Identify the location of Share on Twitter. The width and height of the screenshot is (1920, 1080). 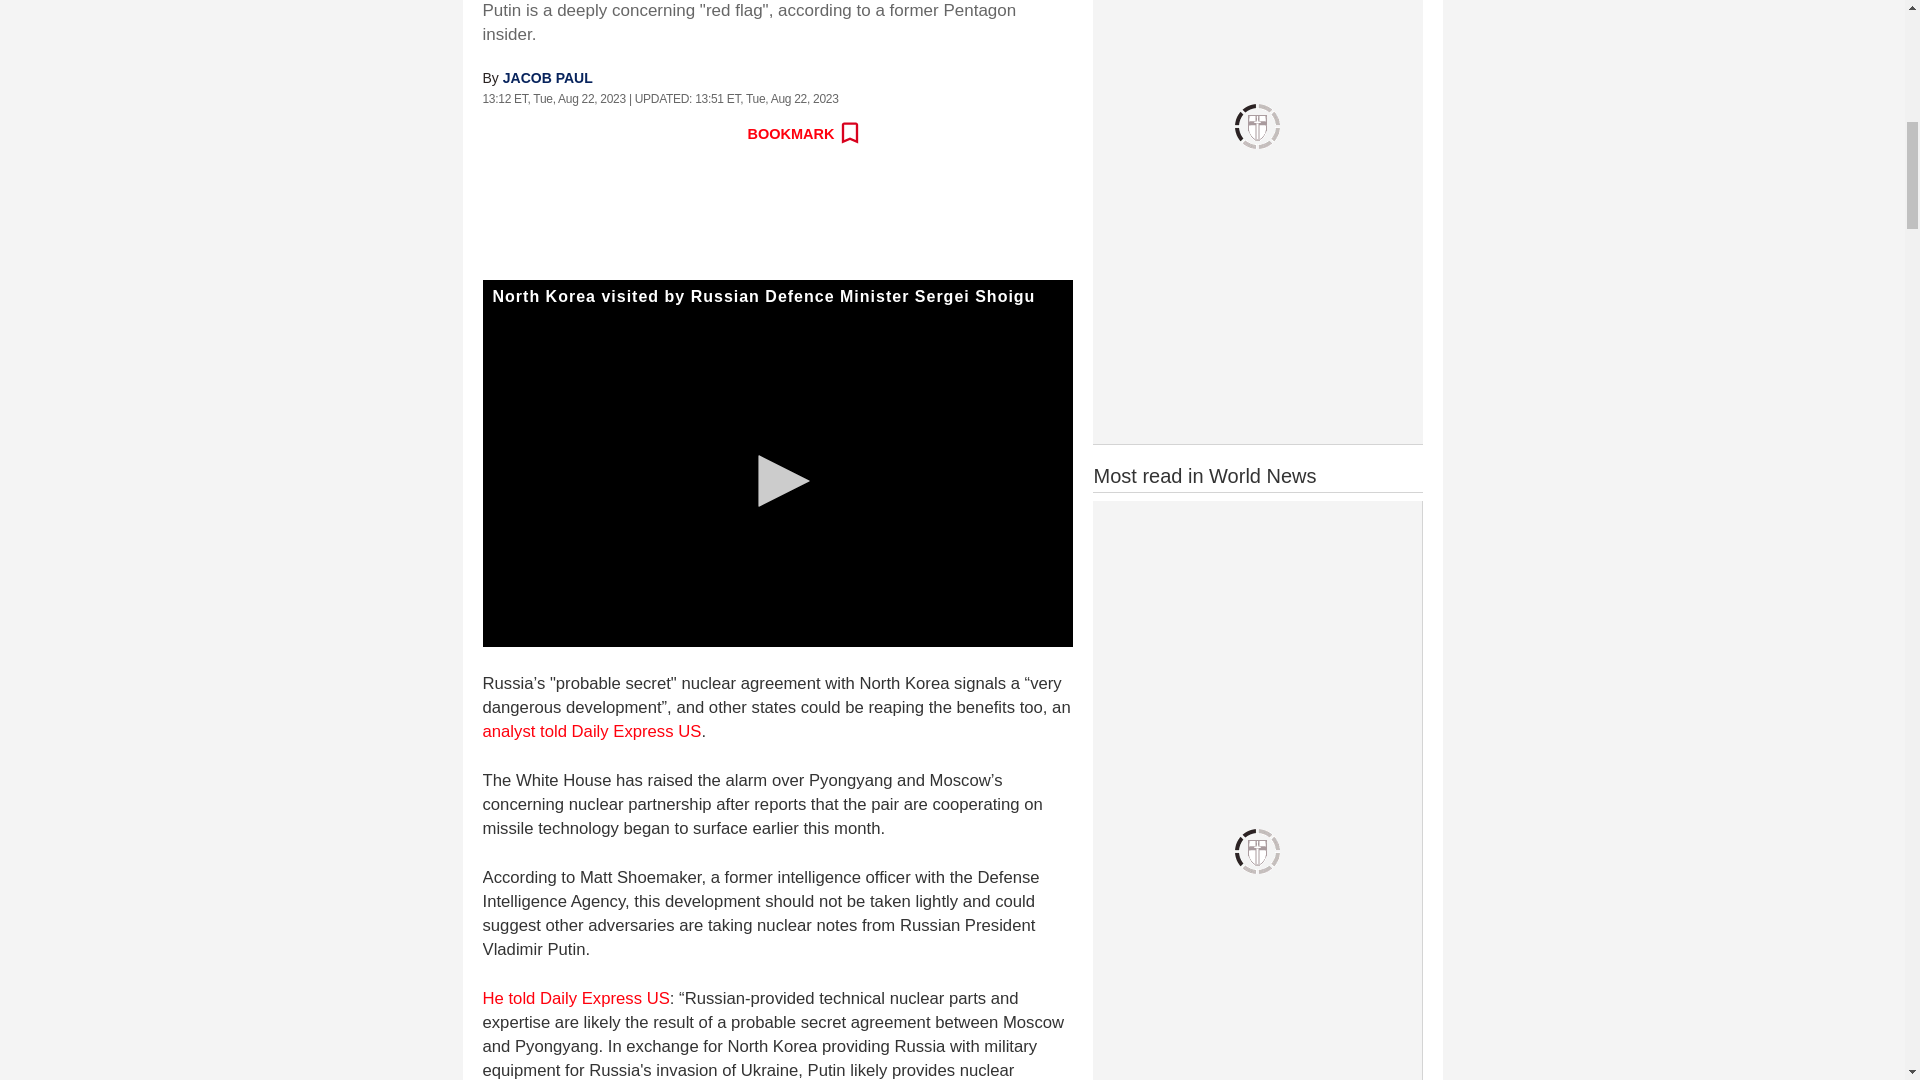
(543, 134).